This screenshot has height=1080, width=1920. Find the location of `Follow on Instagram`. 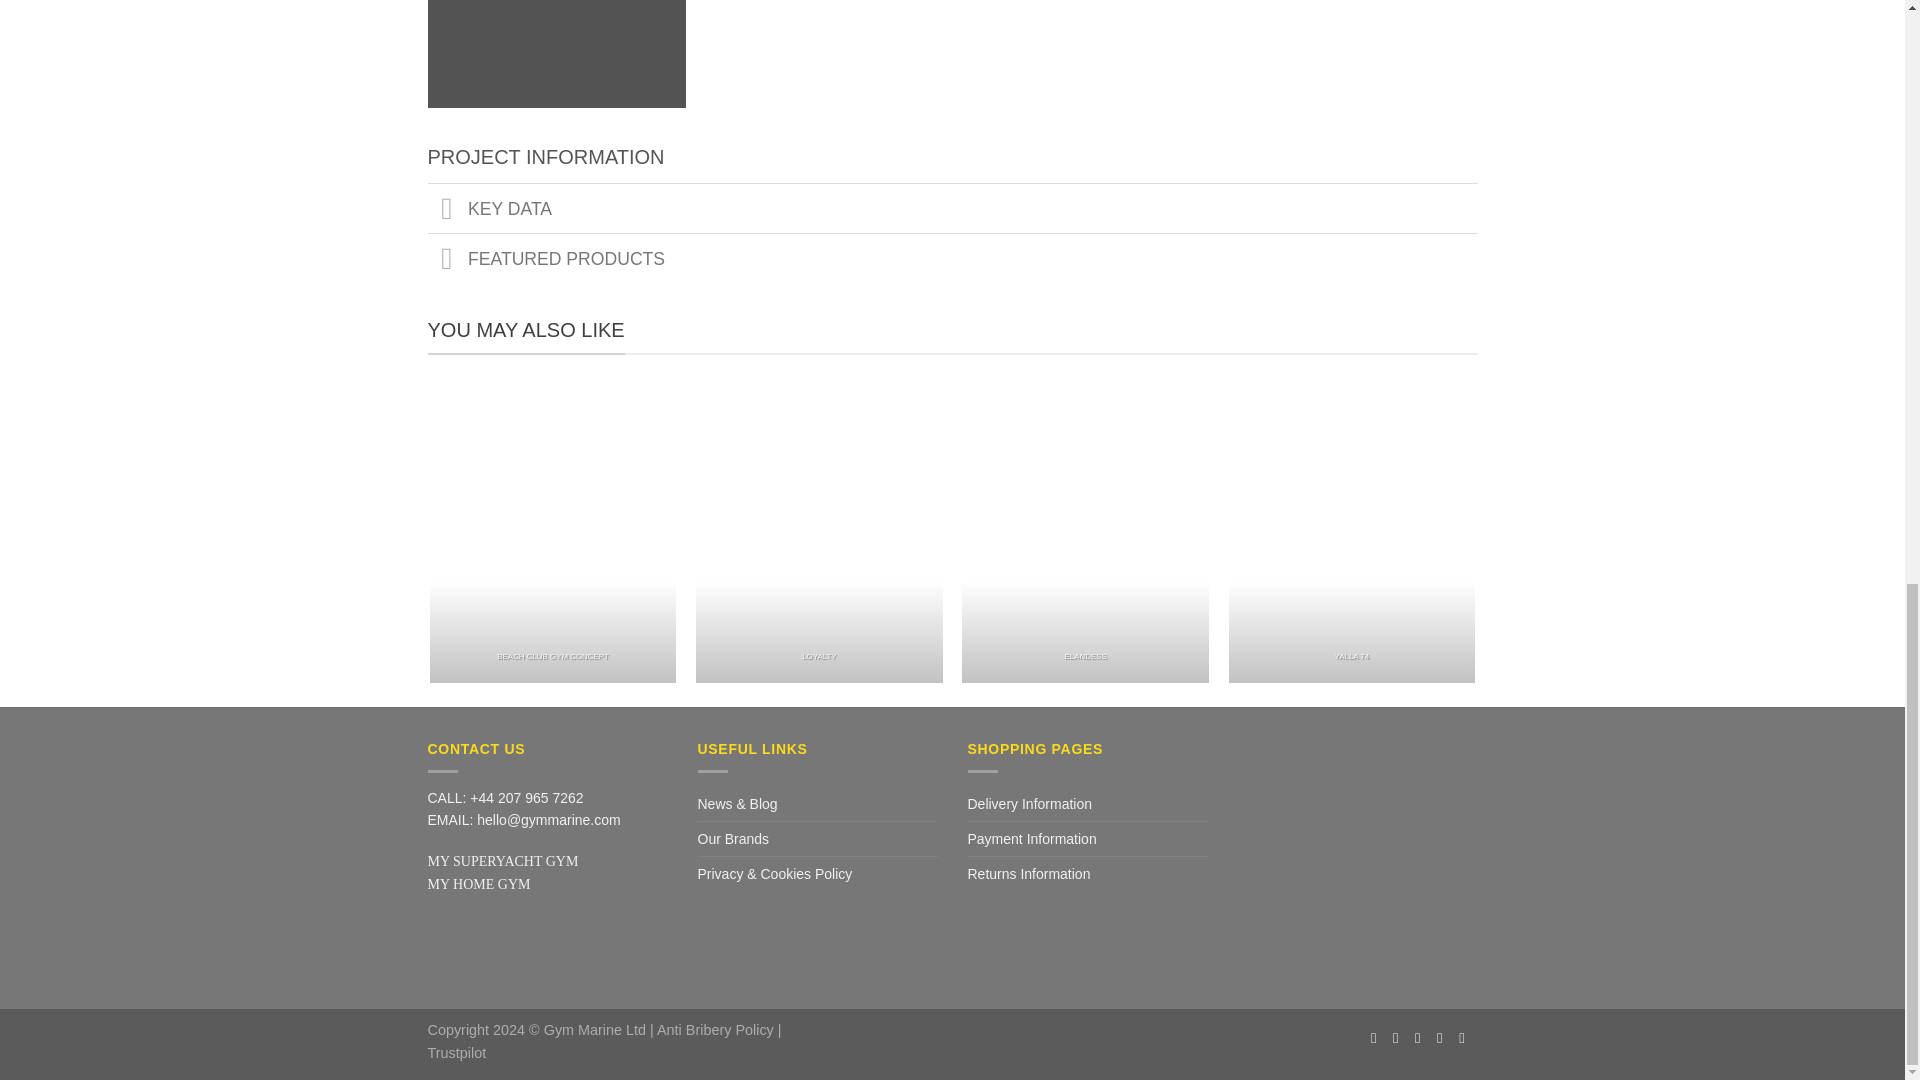

Follow on Instagram is located at coordinates (1400, 1038).